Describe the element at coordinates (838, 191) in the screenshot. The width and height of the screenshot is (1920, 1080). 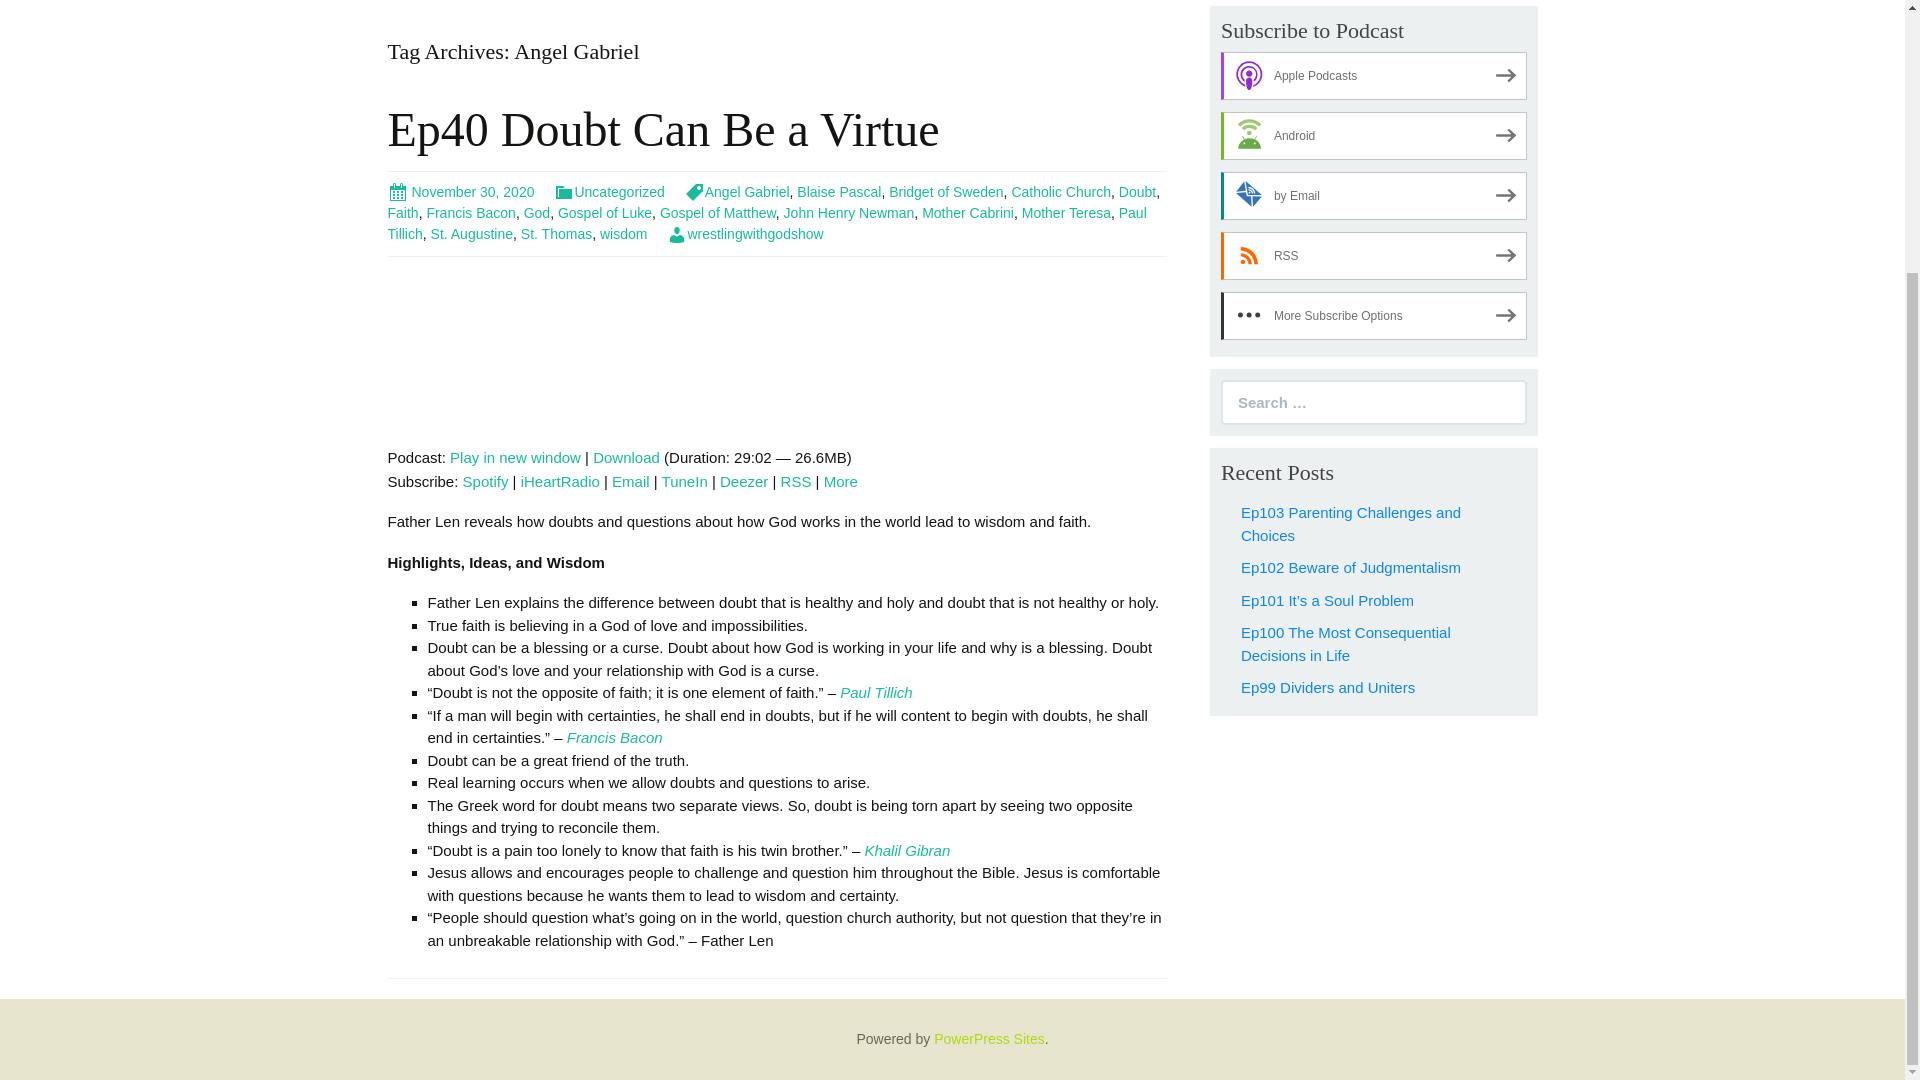
I see `Blaise Pascal` at that location.